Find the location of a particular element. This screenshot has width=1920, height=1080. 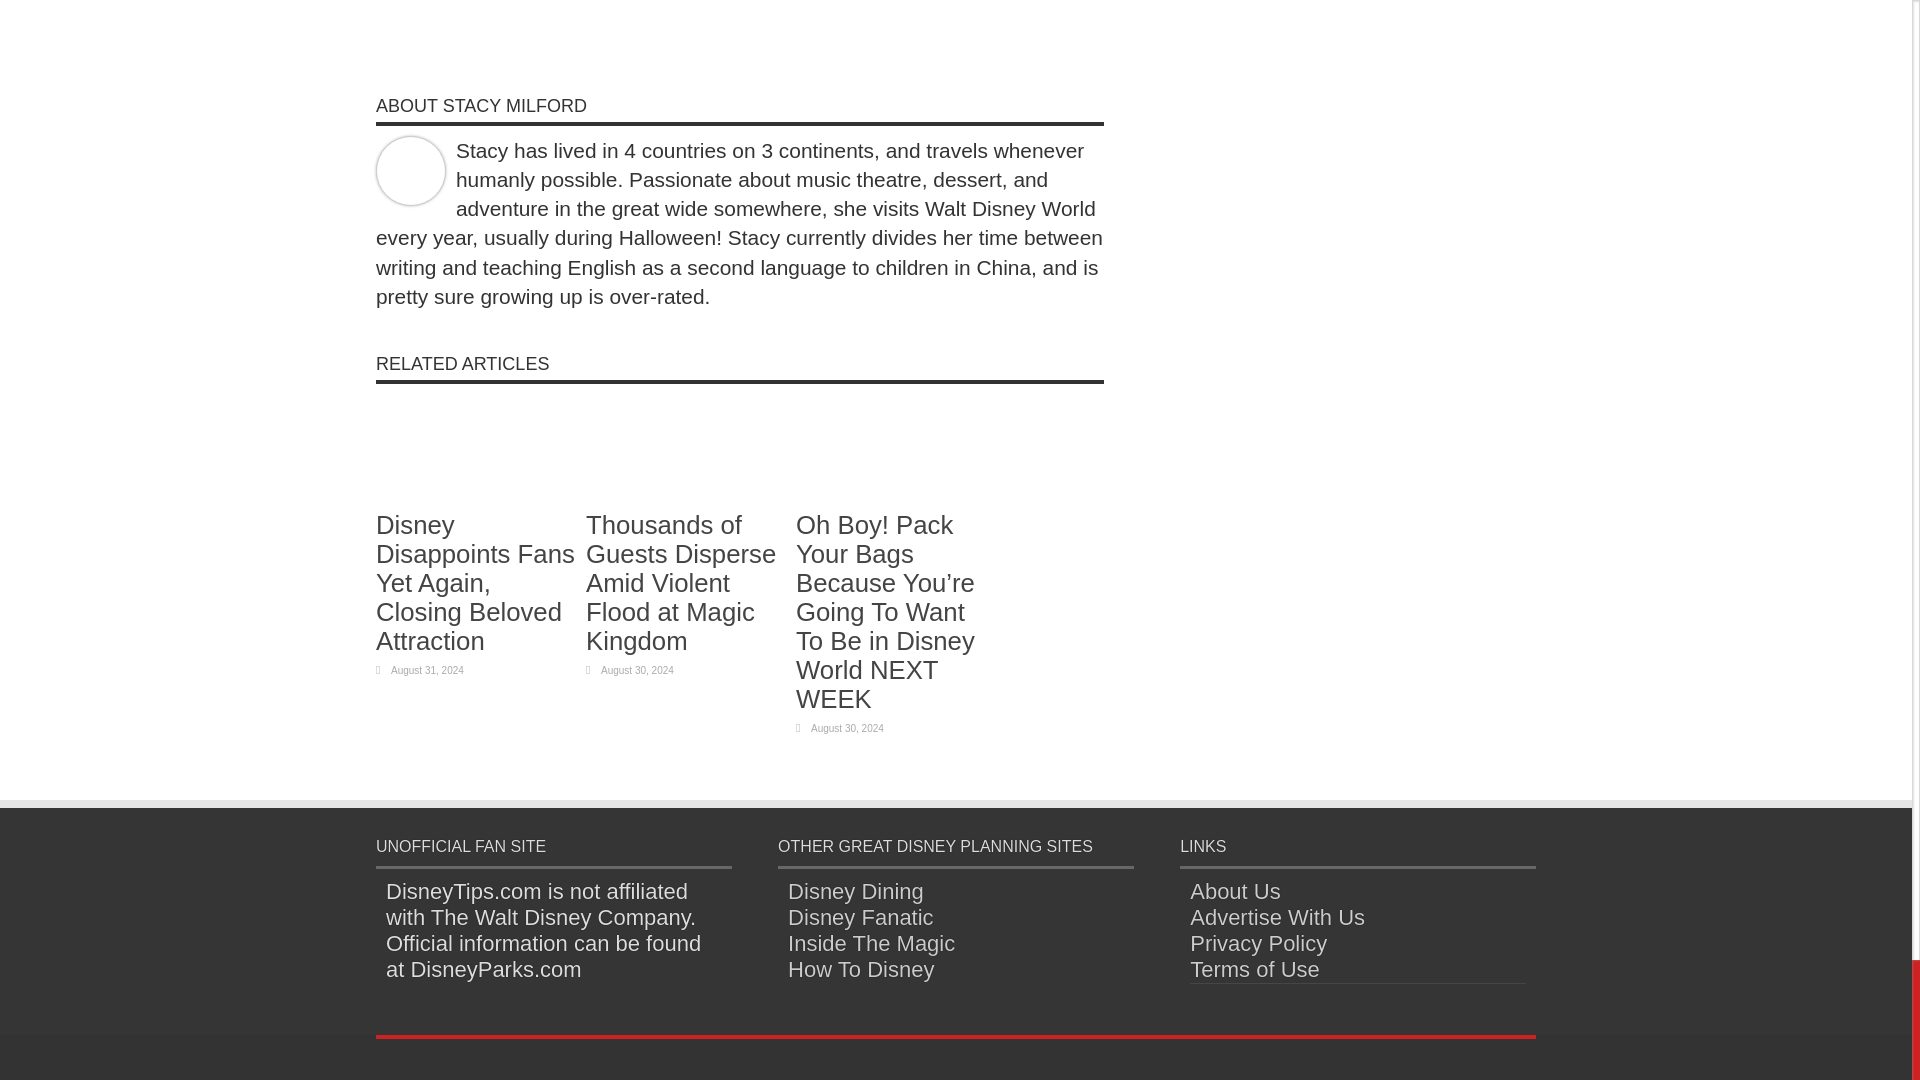

Disney Fanatic is located at coordinates (860, 917).